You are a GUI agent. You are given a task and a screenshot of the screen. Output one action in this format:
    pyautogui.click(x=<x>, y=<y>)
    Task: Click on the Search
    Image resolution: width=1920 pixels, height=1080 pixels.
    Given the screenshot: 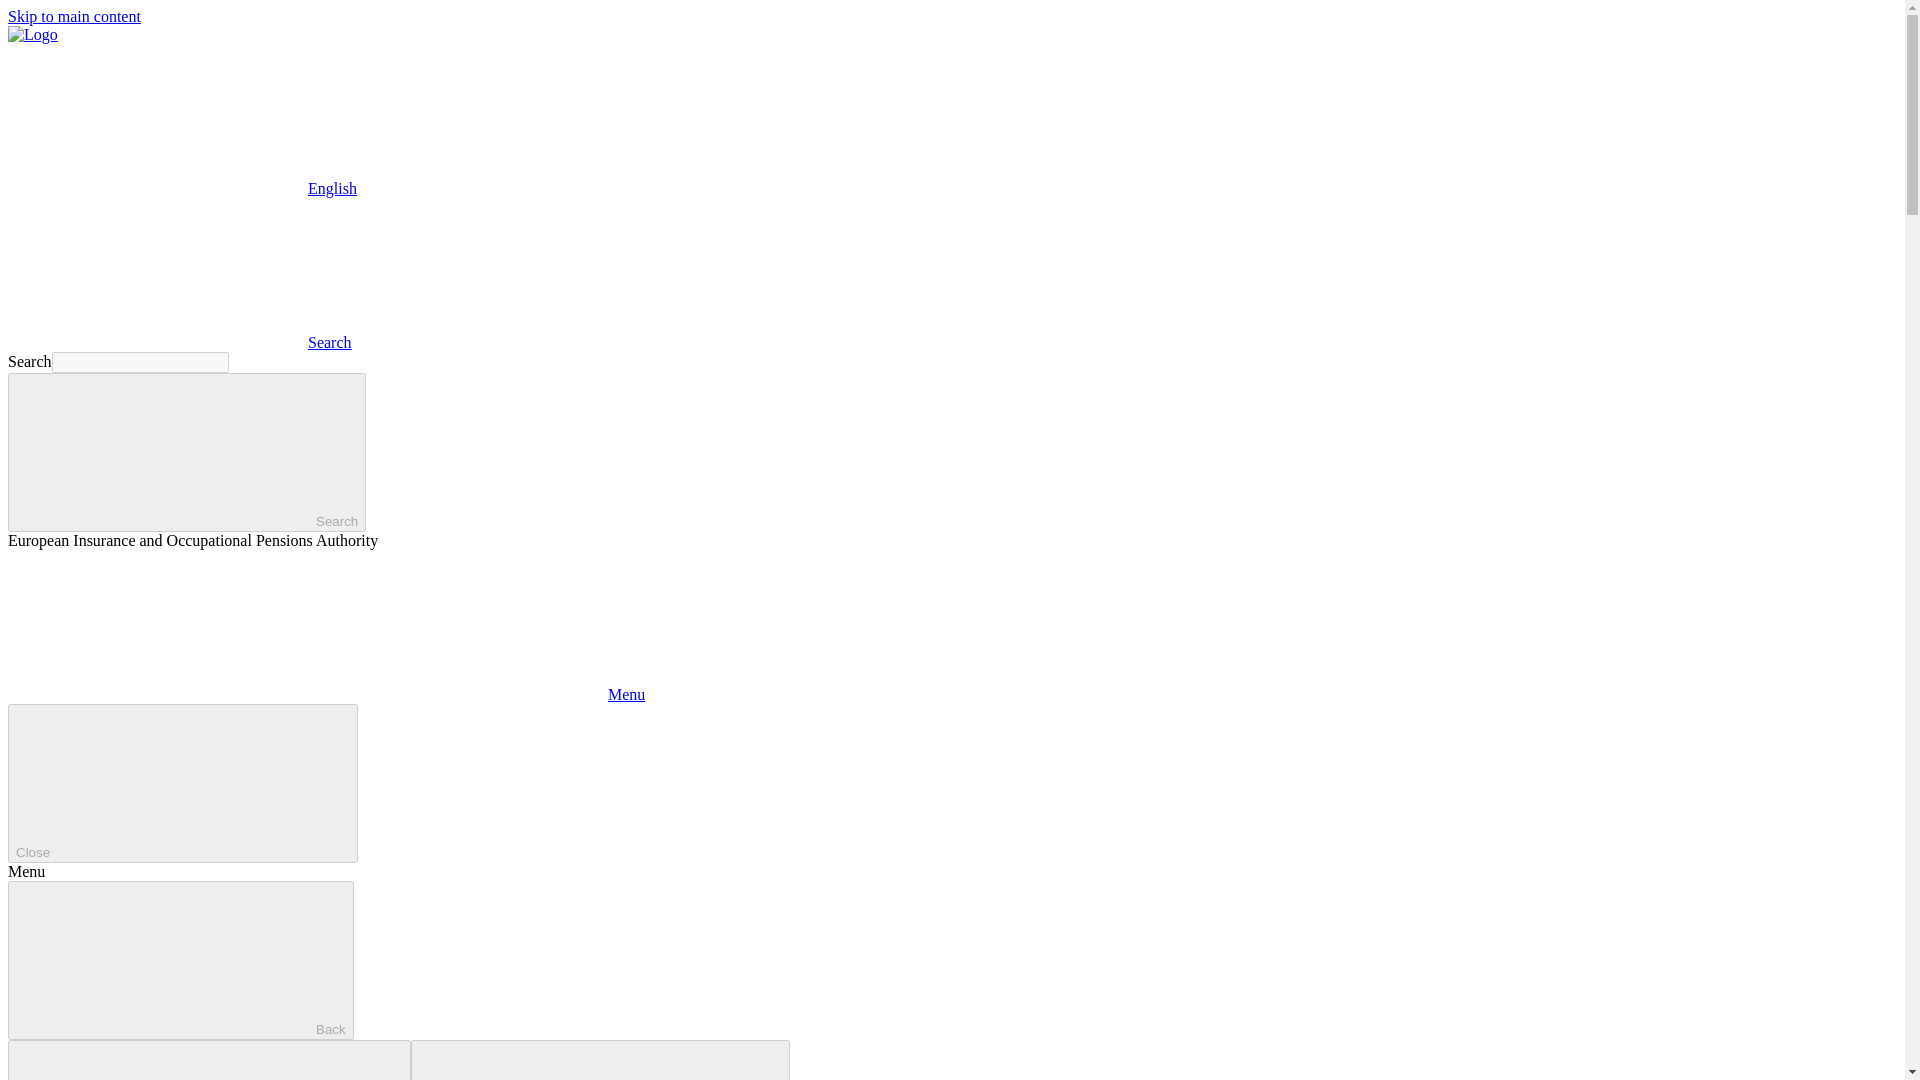 What is the action you would take?
    pyautogui.click(x=186, y=452)
    